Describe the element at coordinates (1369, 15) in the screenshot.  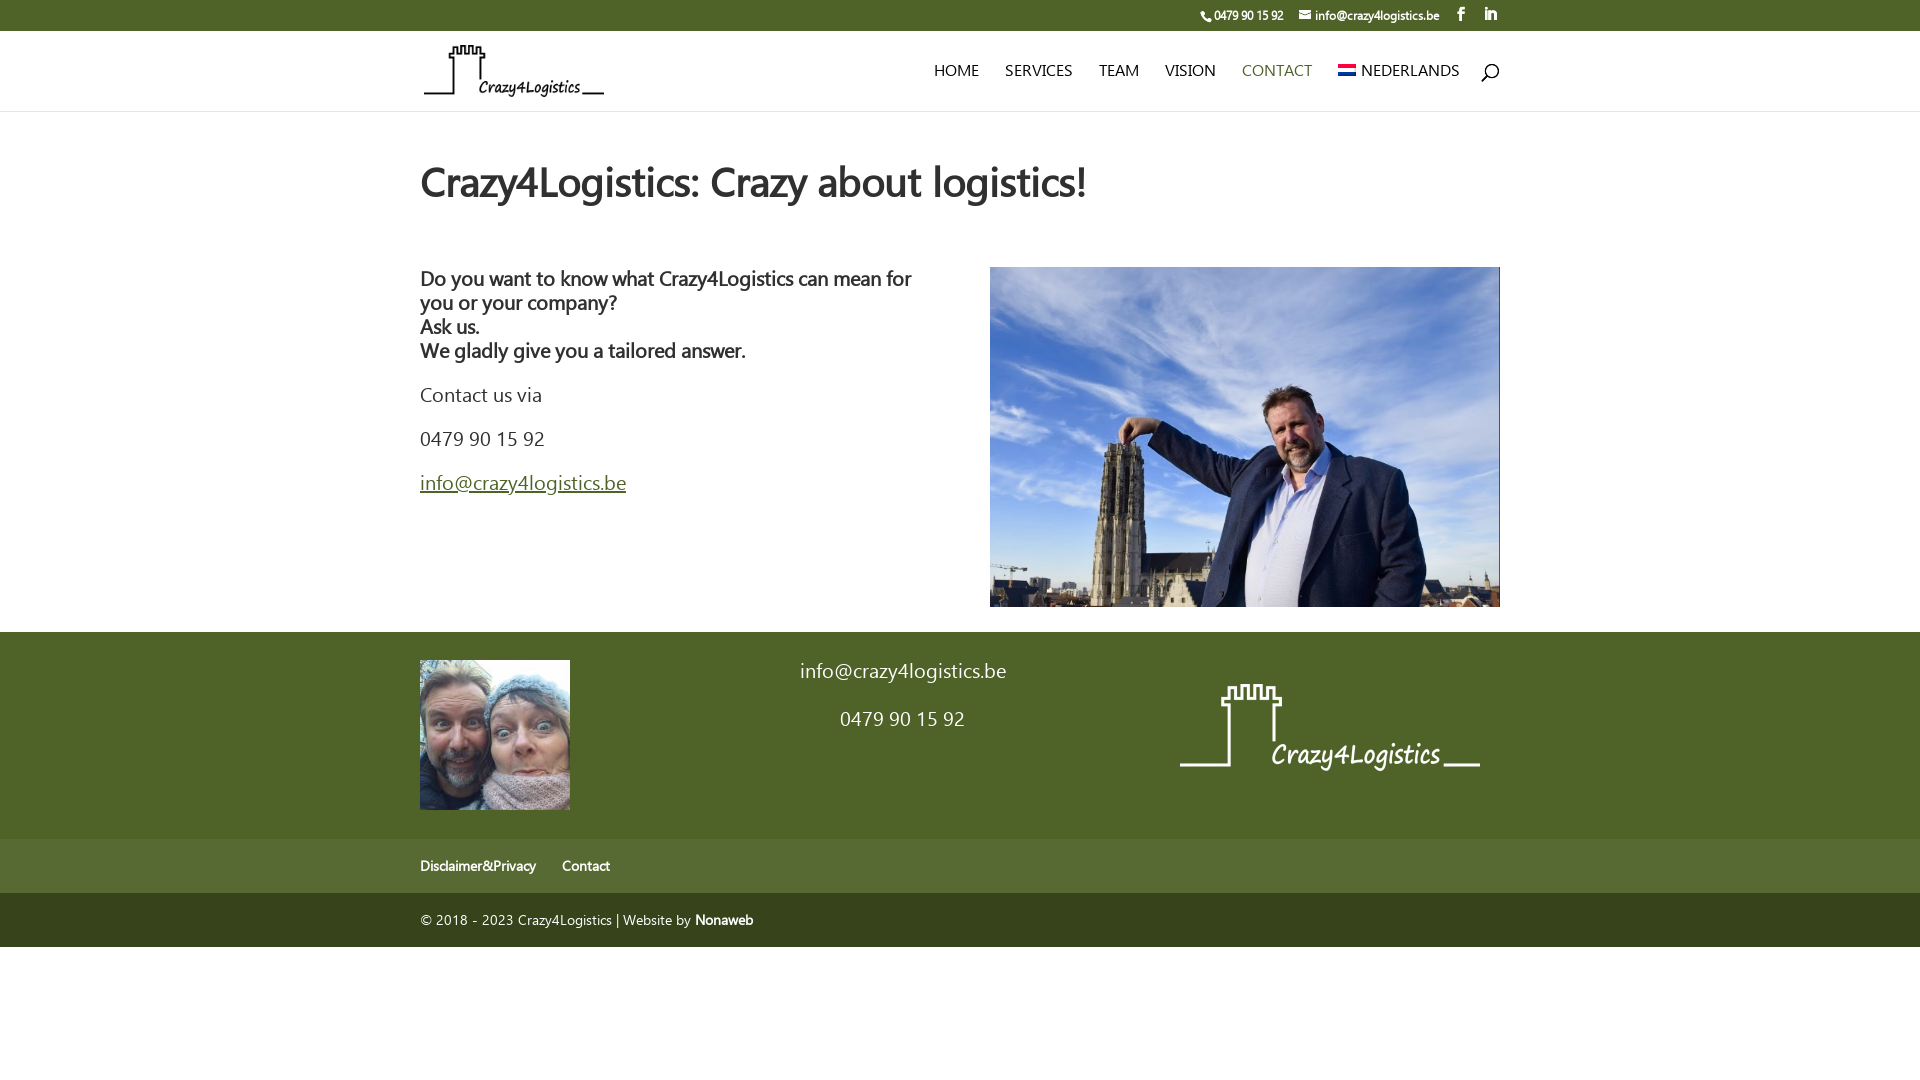
I see `info@crazy4logistics.be` at that location.